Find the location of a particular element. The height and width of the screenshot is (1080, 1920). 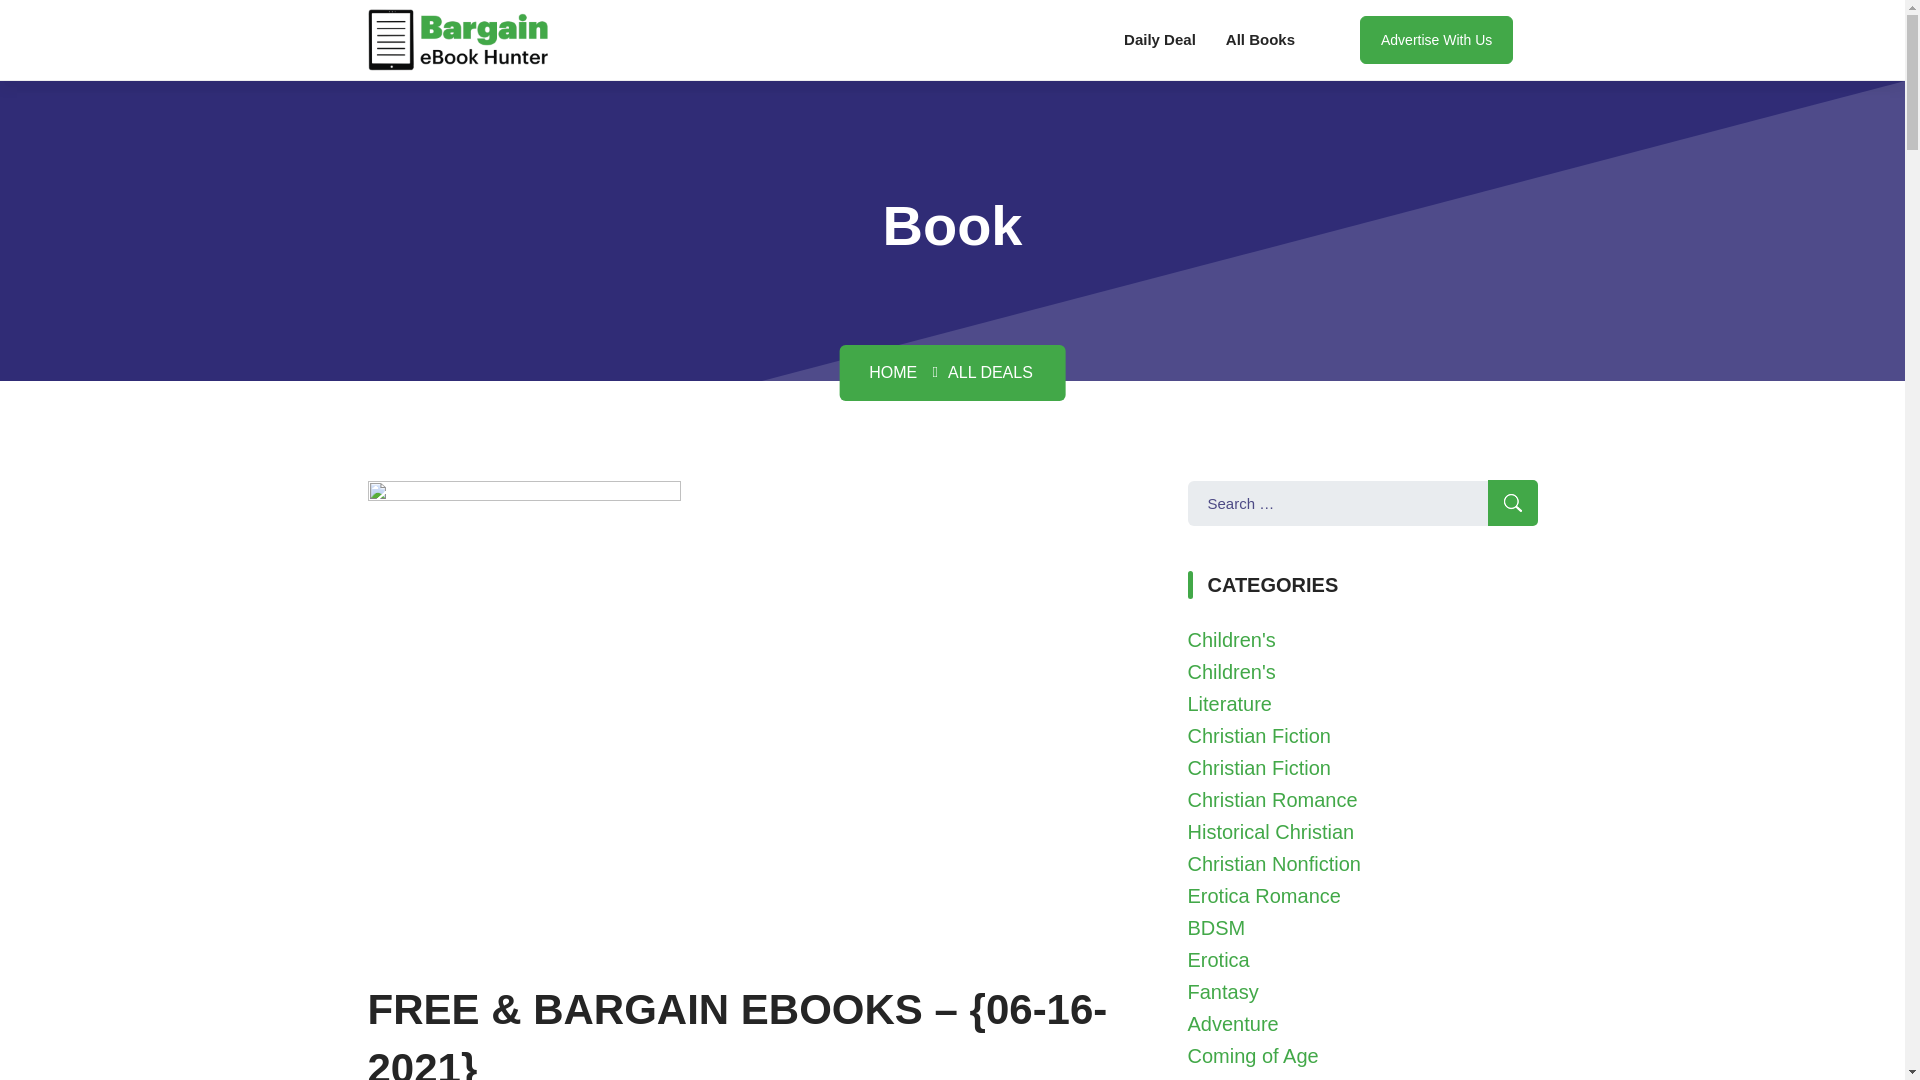

HOME is located at coordinates (893, 372).